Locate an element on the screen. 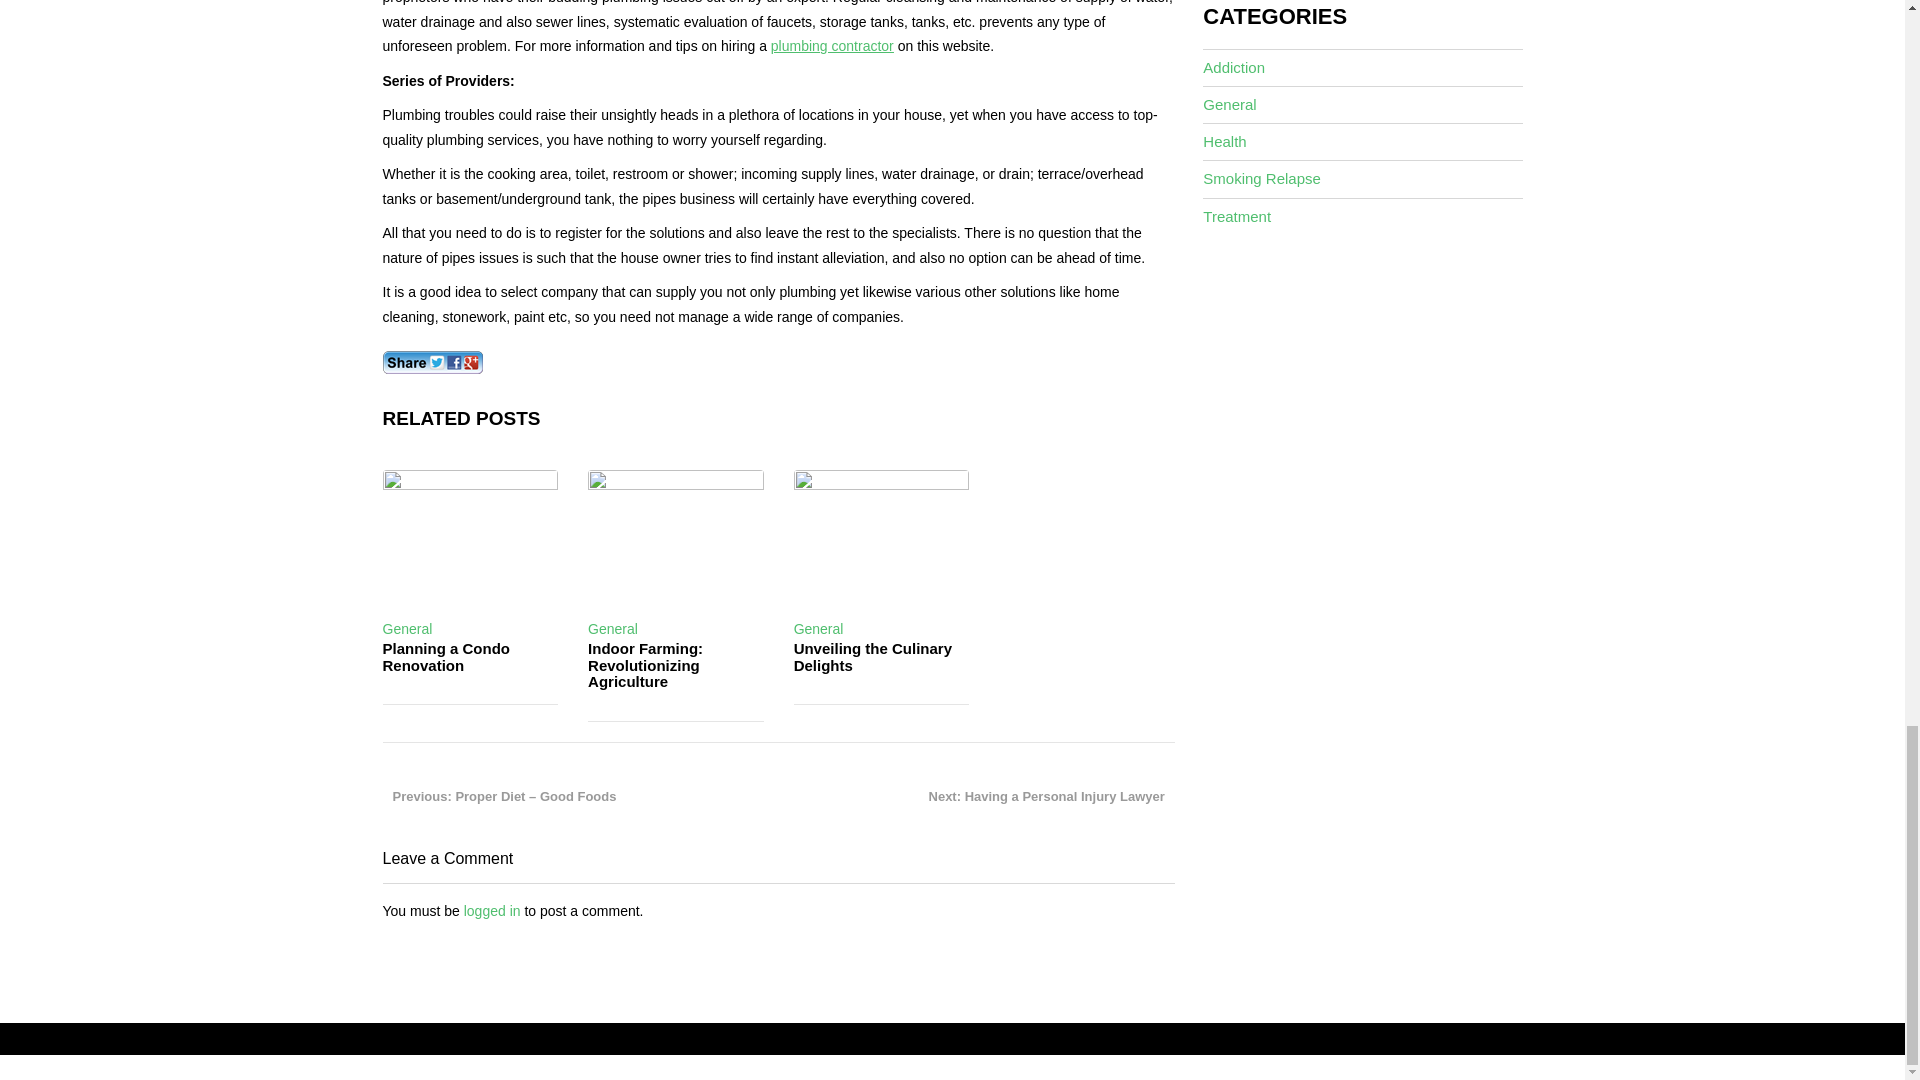 This screenshot has width=1920, height=1080. plumbing contractor is located at coordinates (832, 46).